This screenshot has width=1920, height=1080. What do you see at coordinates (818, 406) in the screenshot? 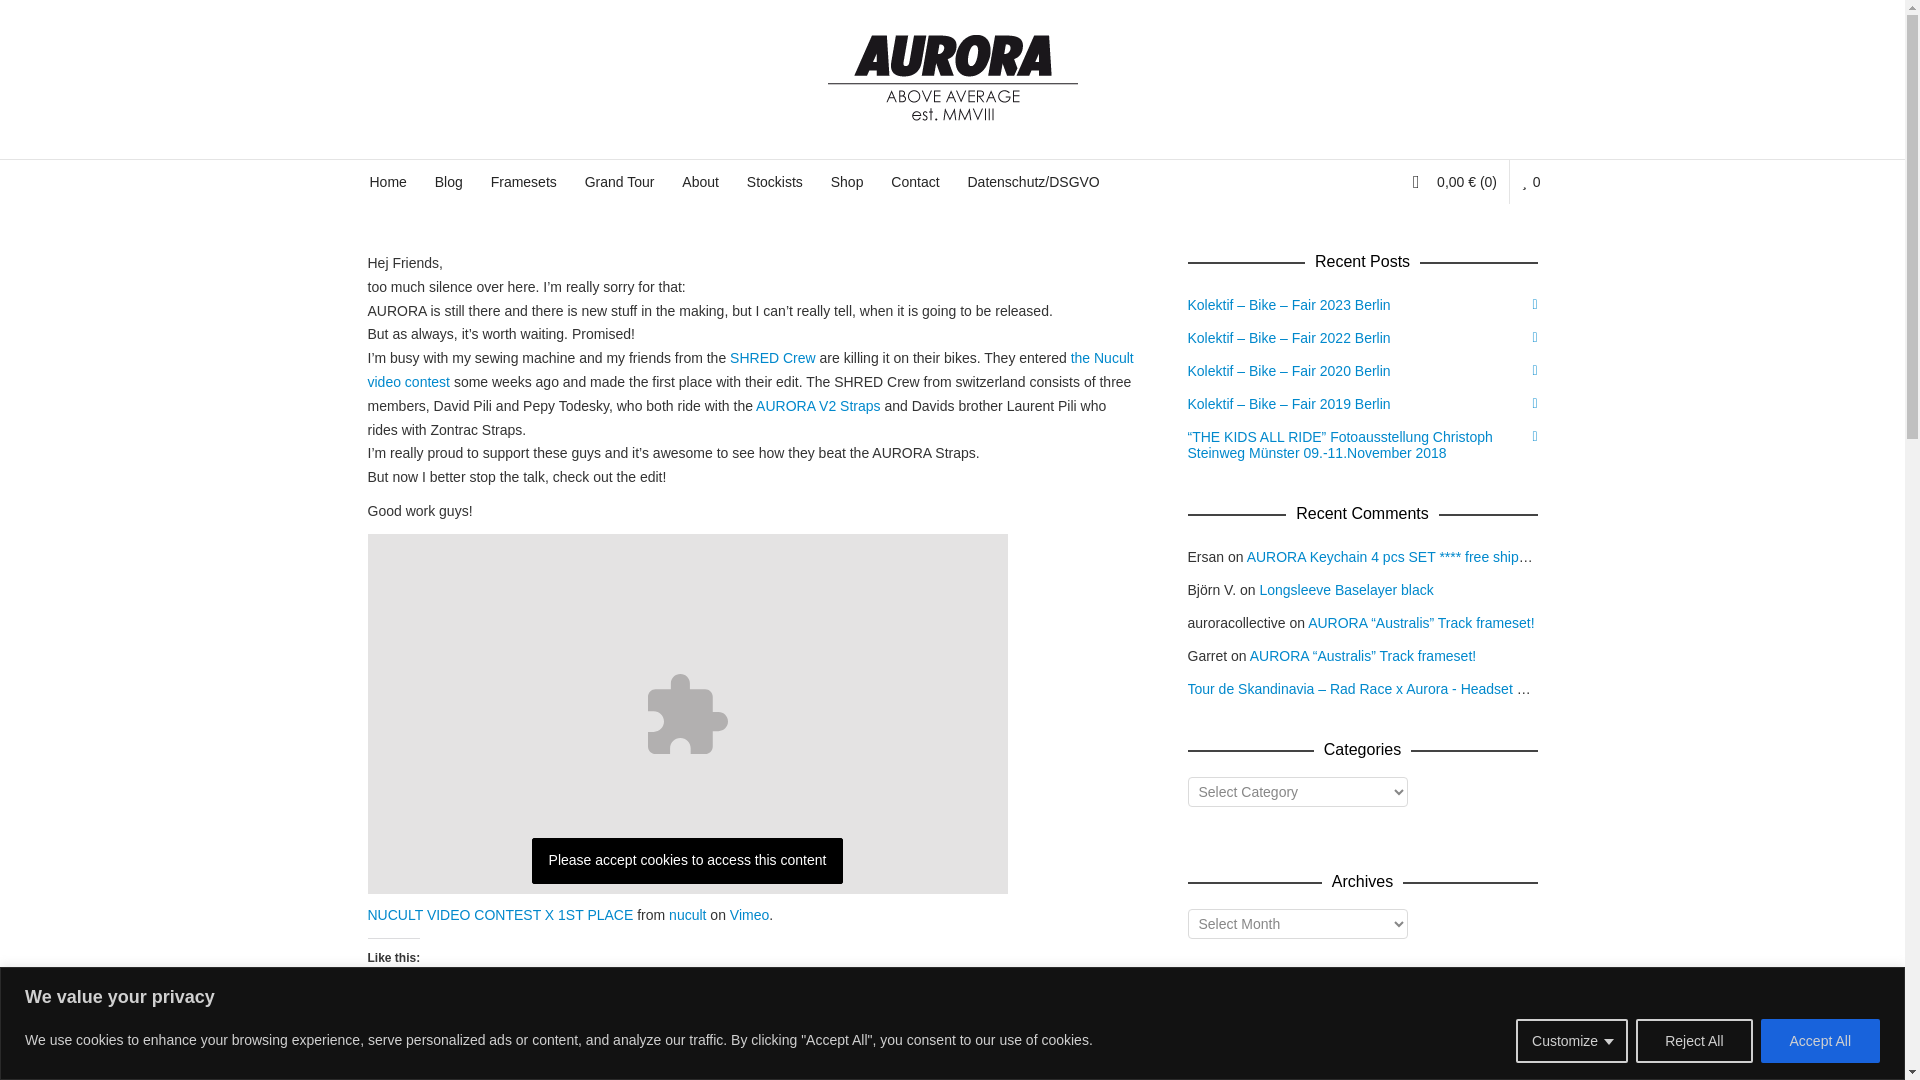
I see `AURORA V2 Velcro Straps` at bounding box center [818, 406].